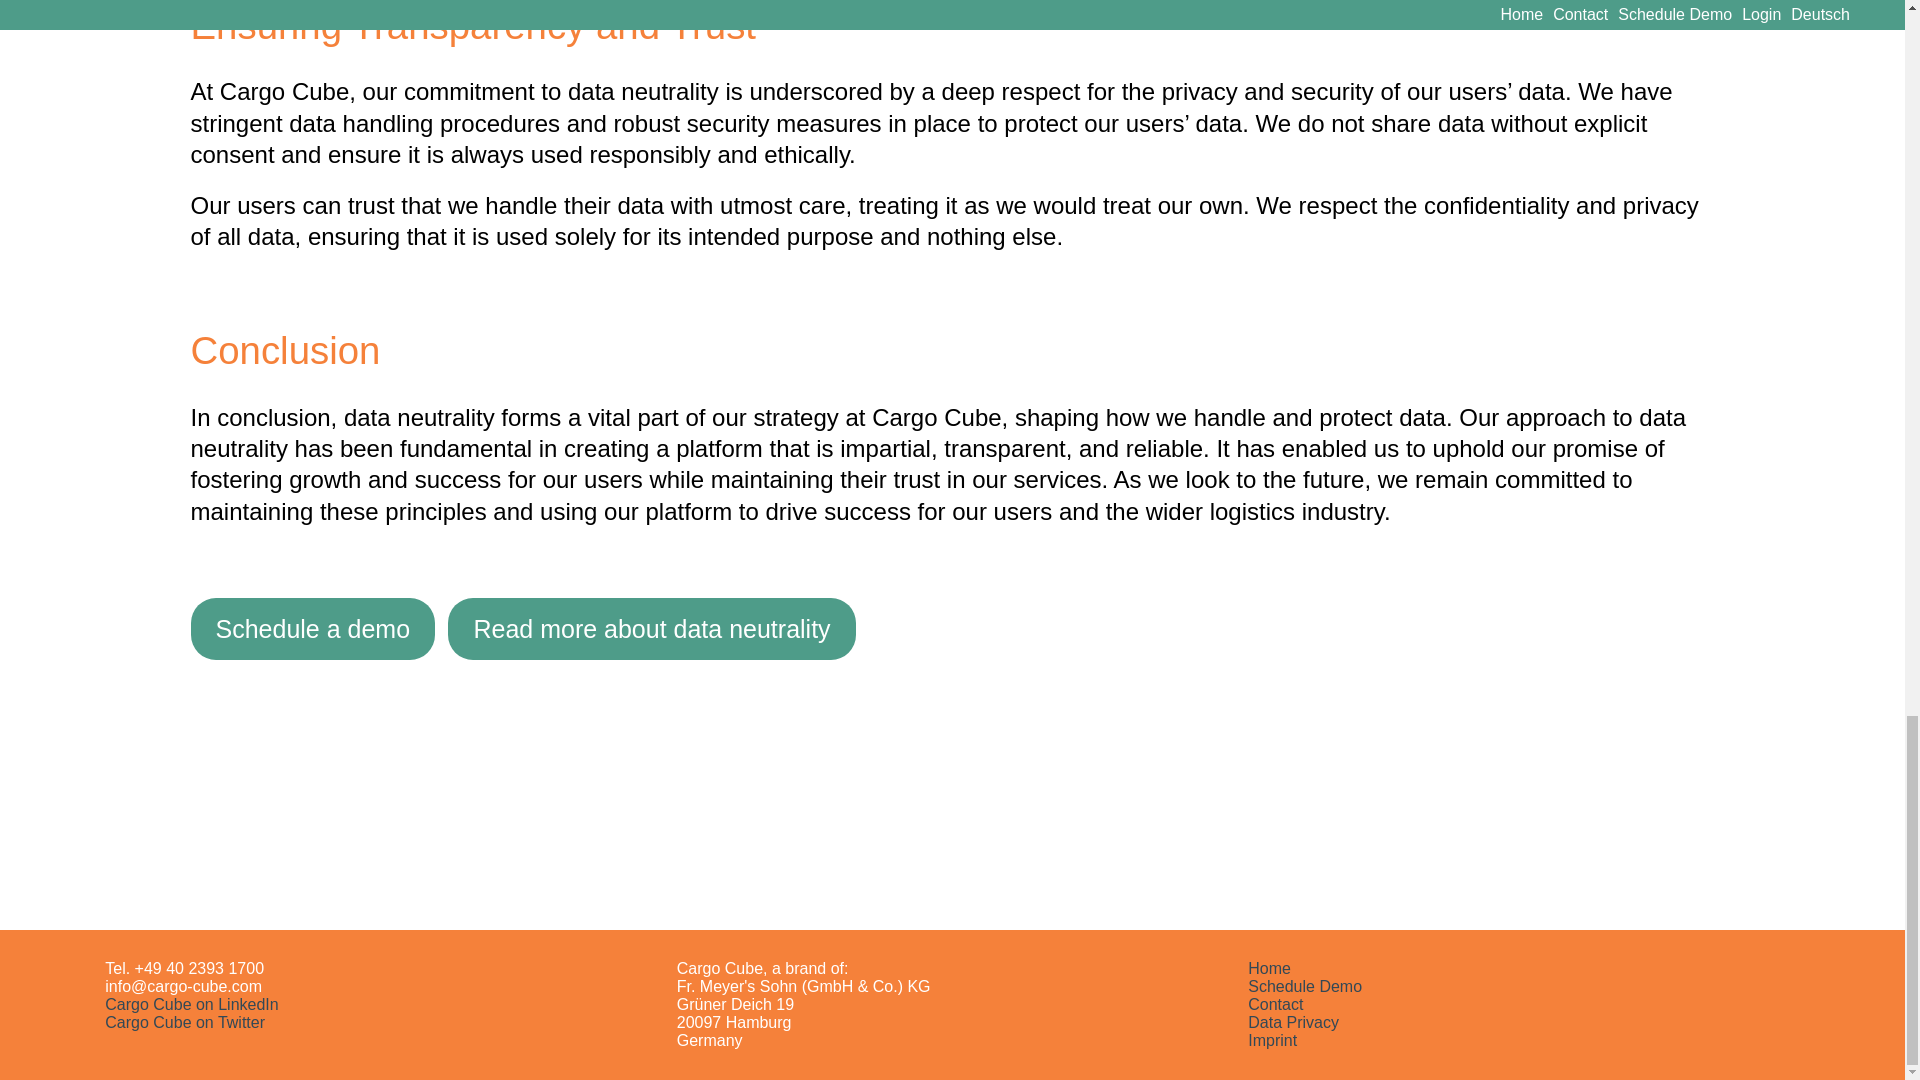 Image resolution: width=1920 pixels, height=1080 pixels. I want to click on Imprint, so click(1272, 1040).